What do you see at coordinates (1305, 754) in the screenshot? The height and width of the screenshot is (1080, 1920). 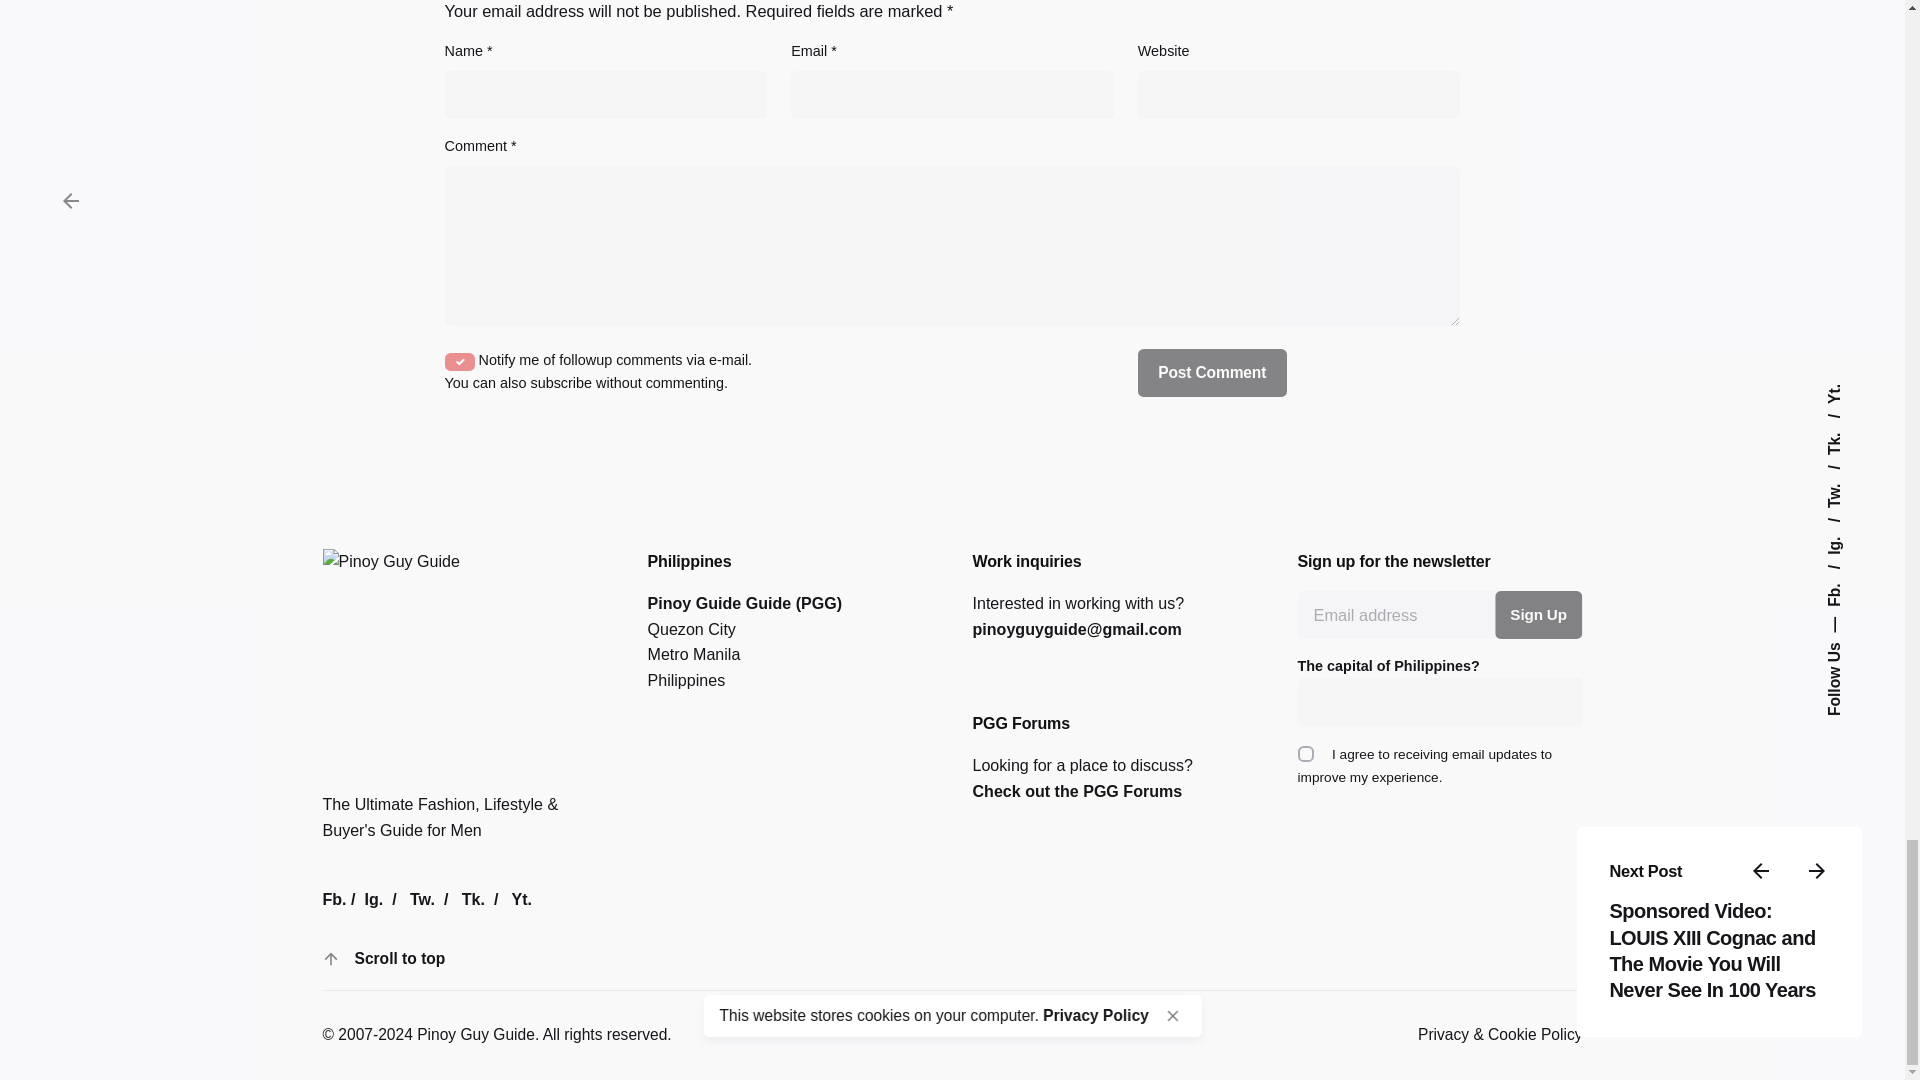 I see `I agree to receiving email updates to improve my experience.` at bounding box center [1305, 754].